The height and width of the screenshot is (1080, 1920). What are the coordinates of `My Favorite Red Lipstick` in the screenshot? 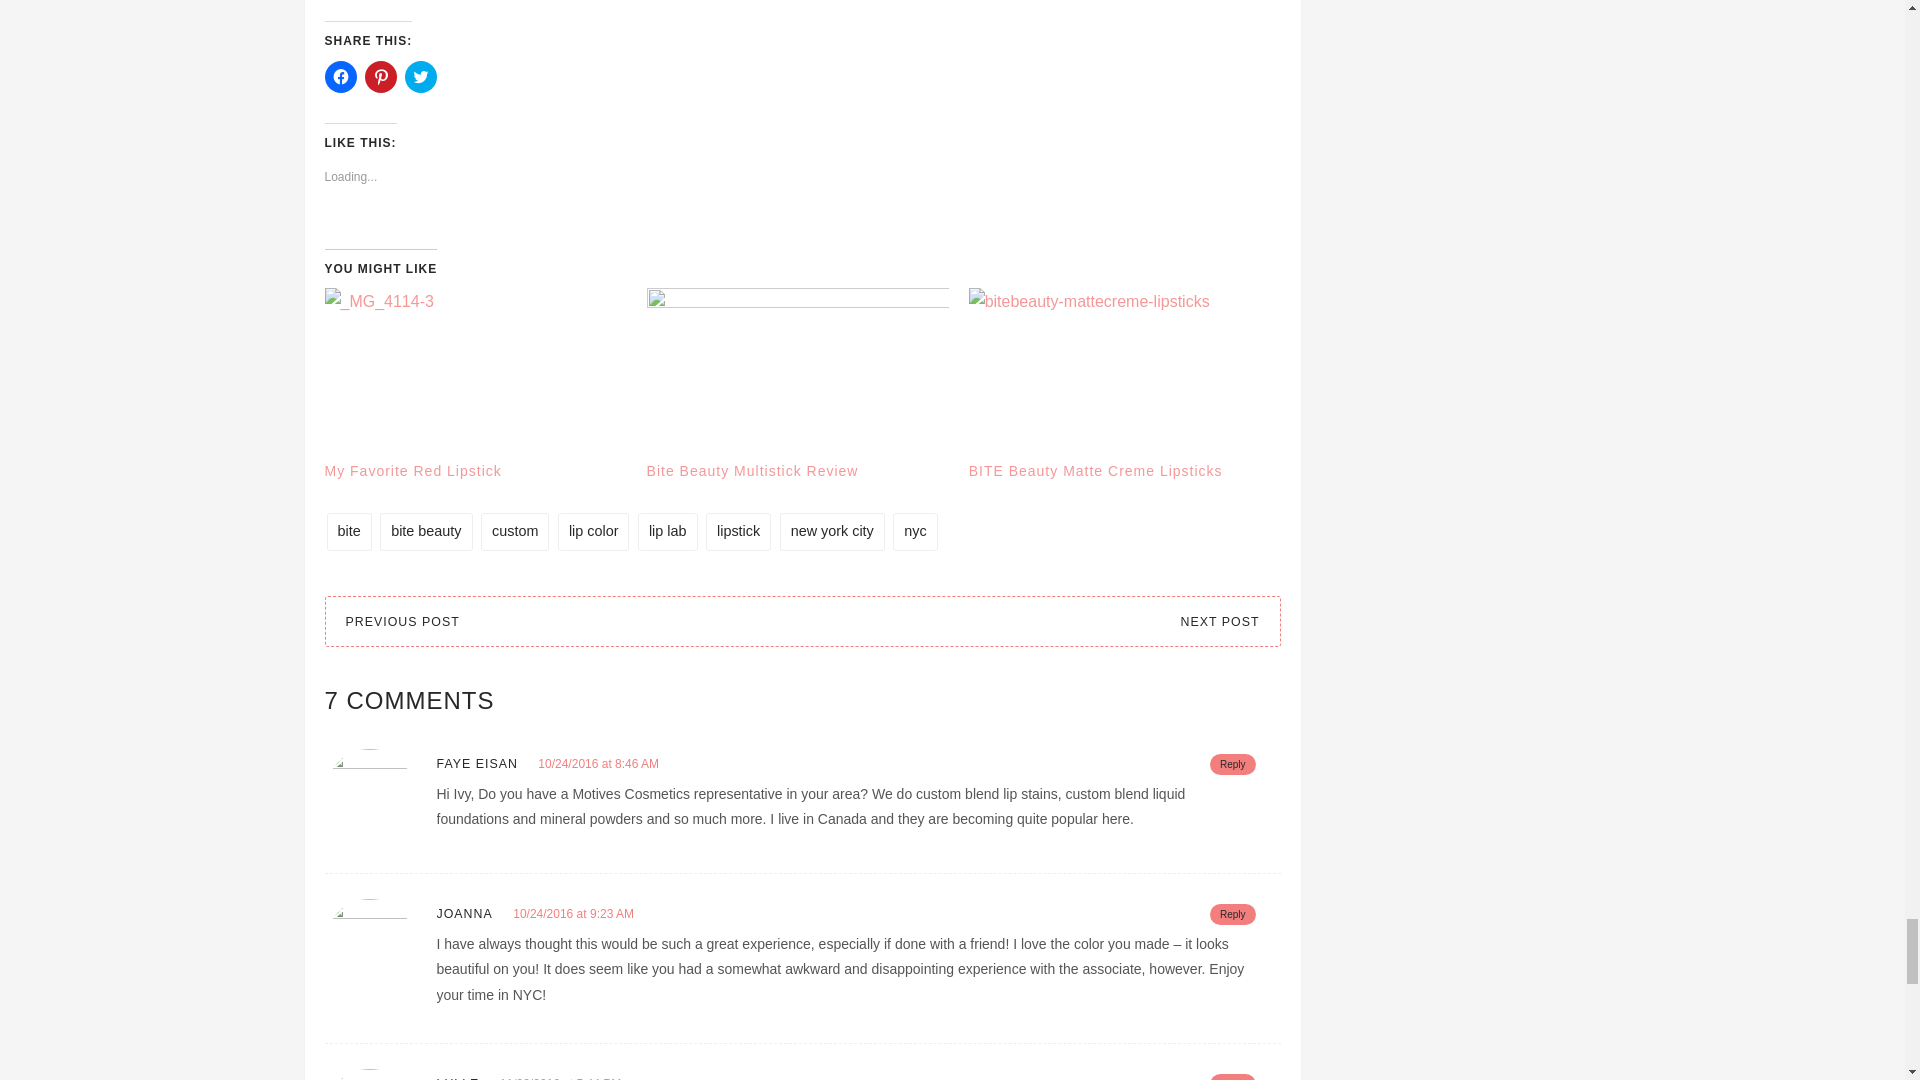 It's located at (474, 374).